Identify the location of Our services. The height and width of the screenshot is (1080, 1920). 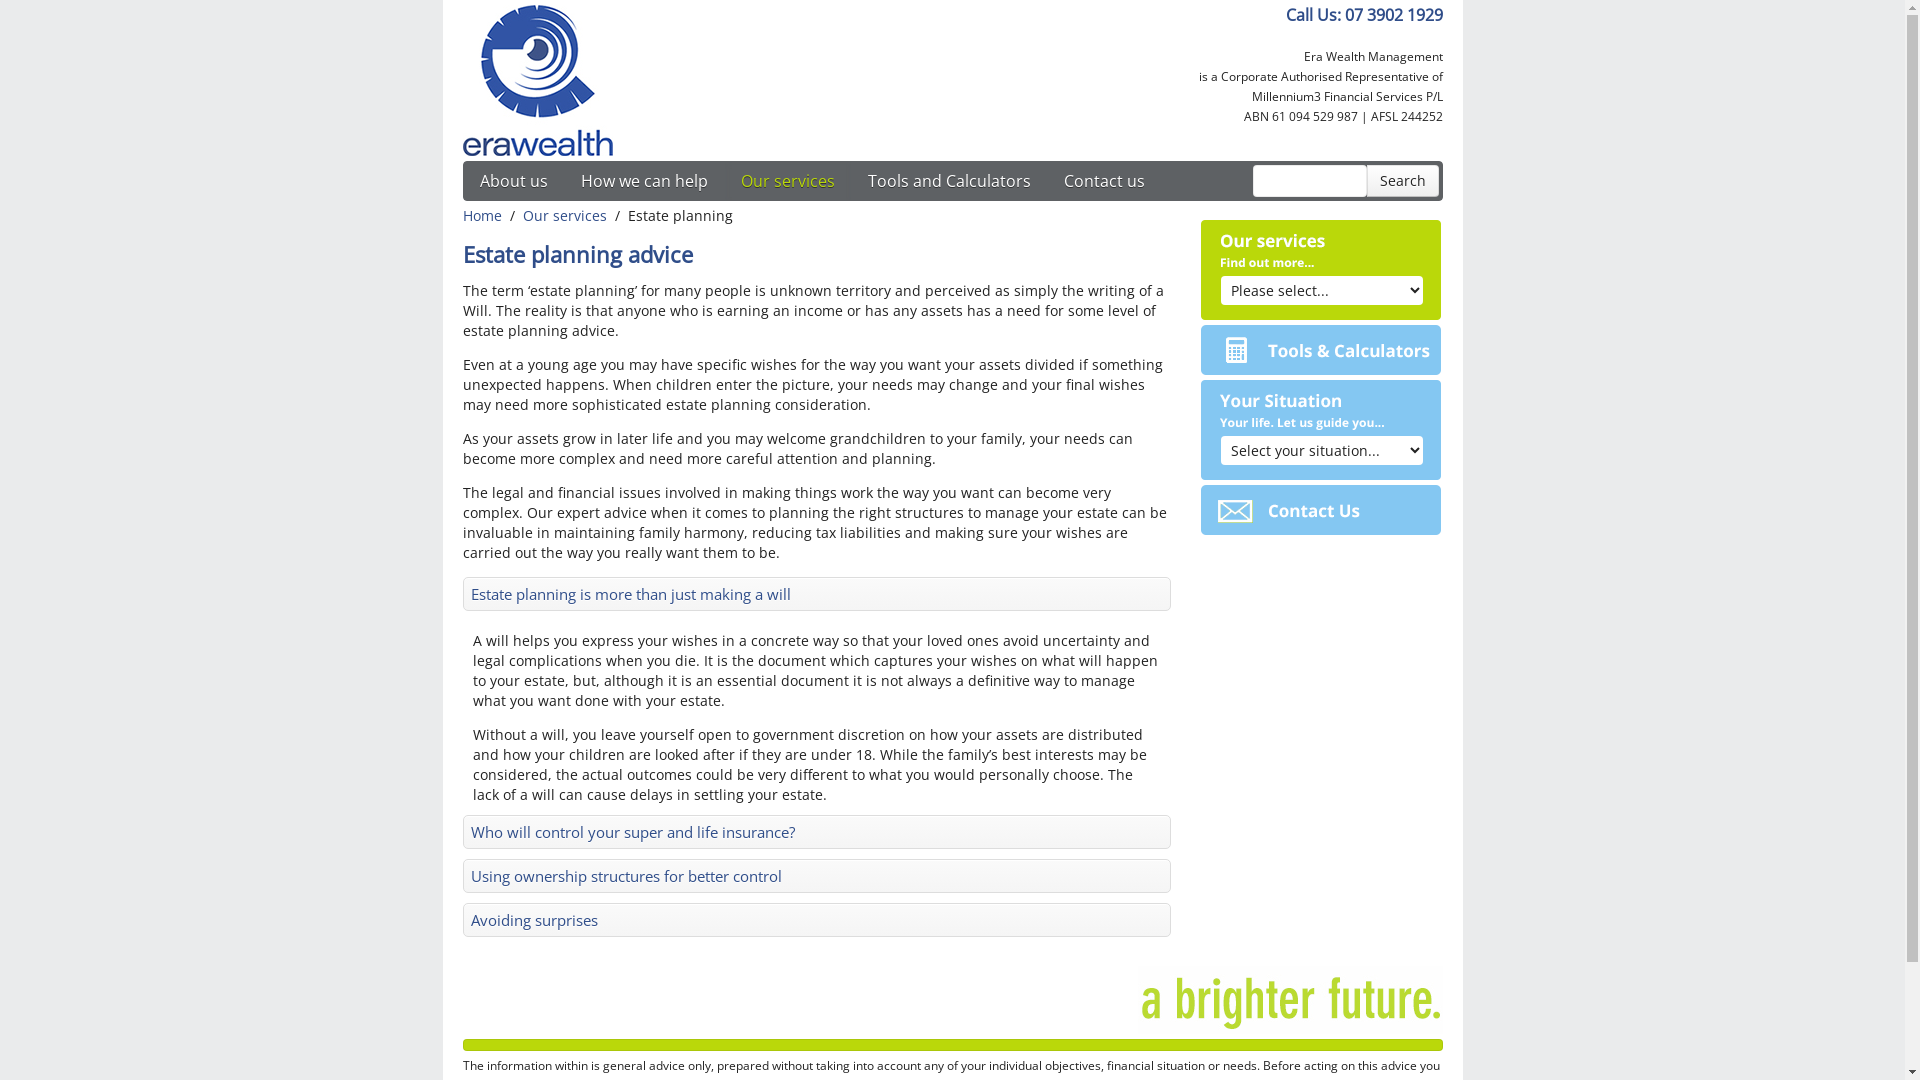
(564, 216).